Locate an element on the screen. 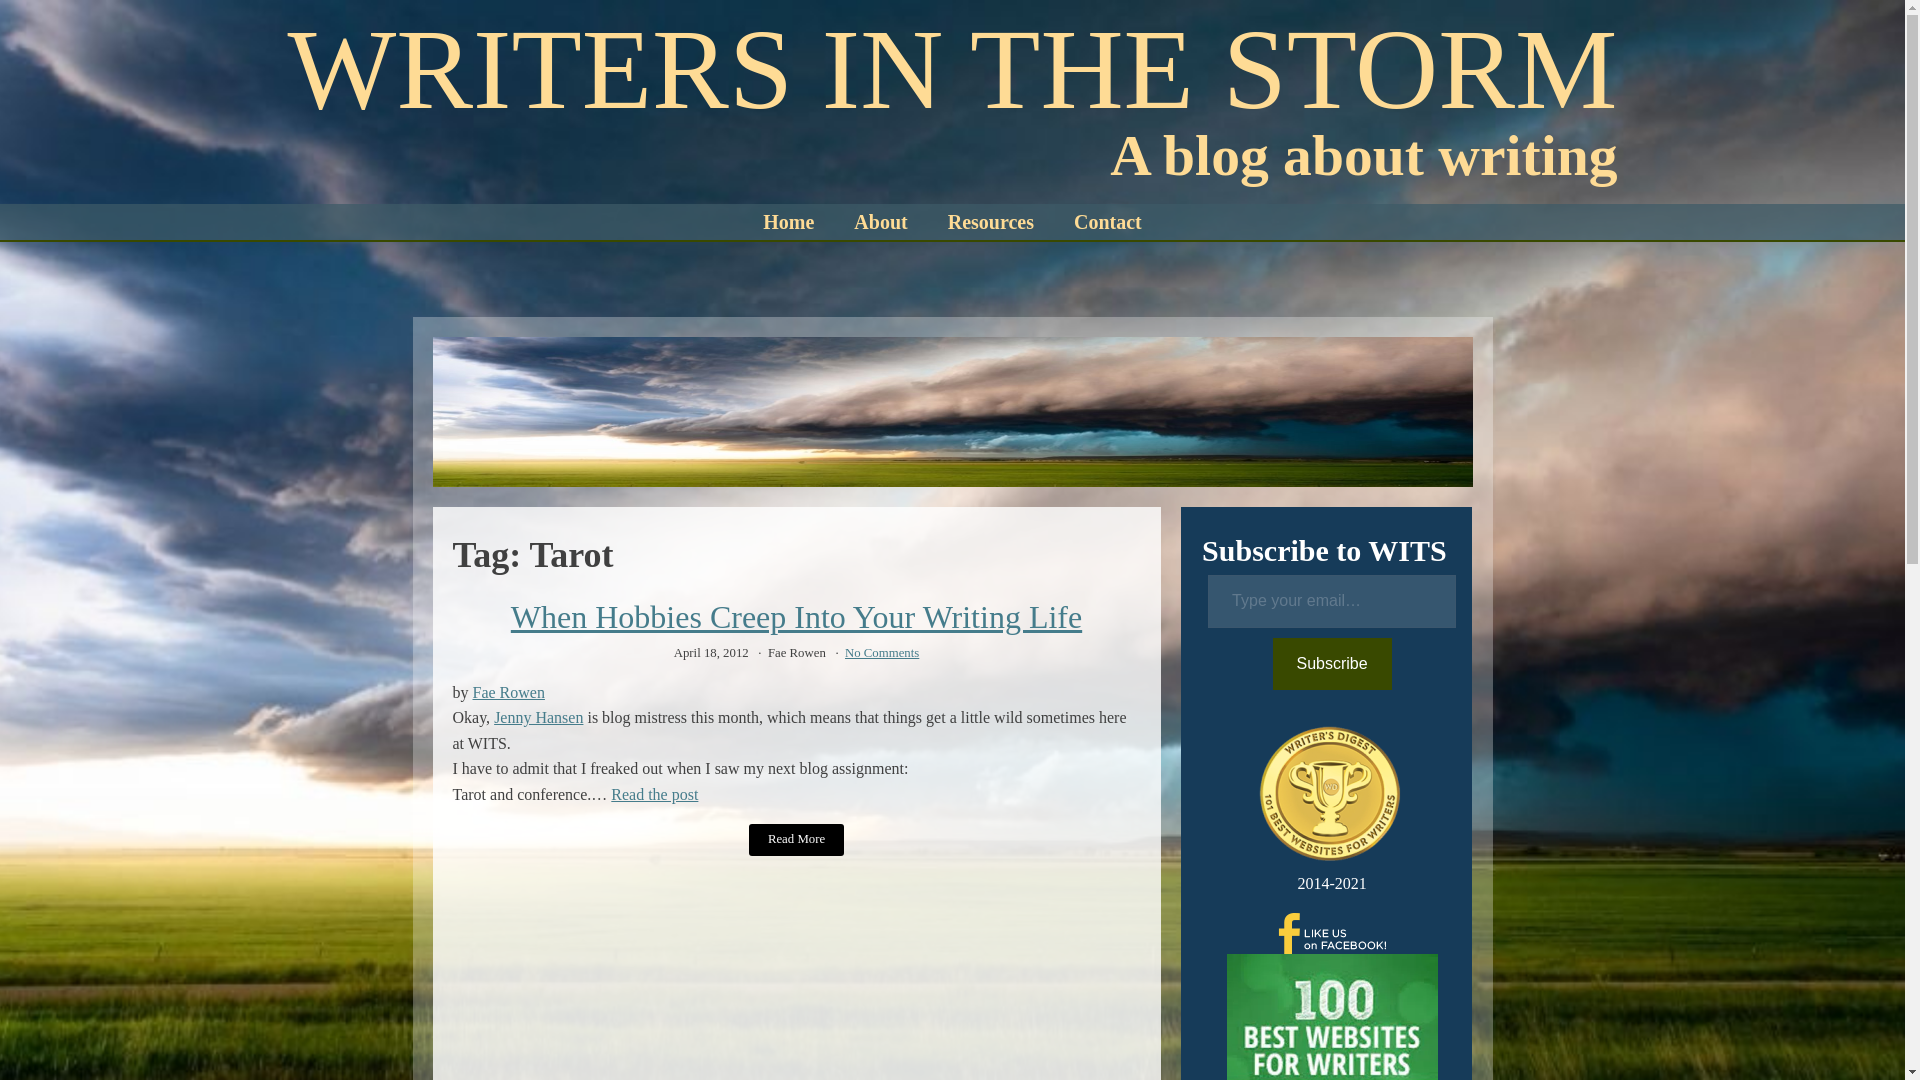 This screenshot has width=1920, height=1080. Please fill in this field. is located at coordinates (1331, 600).